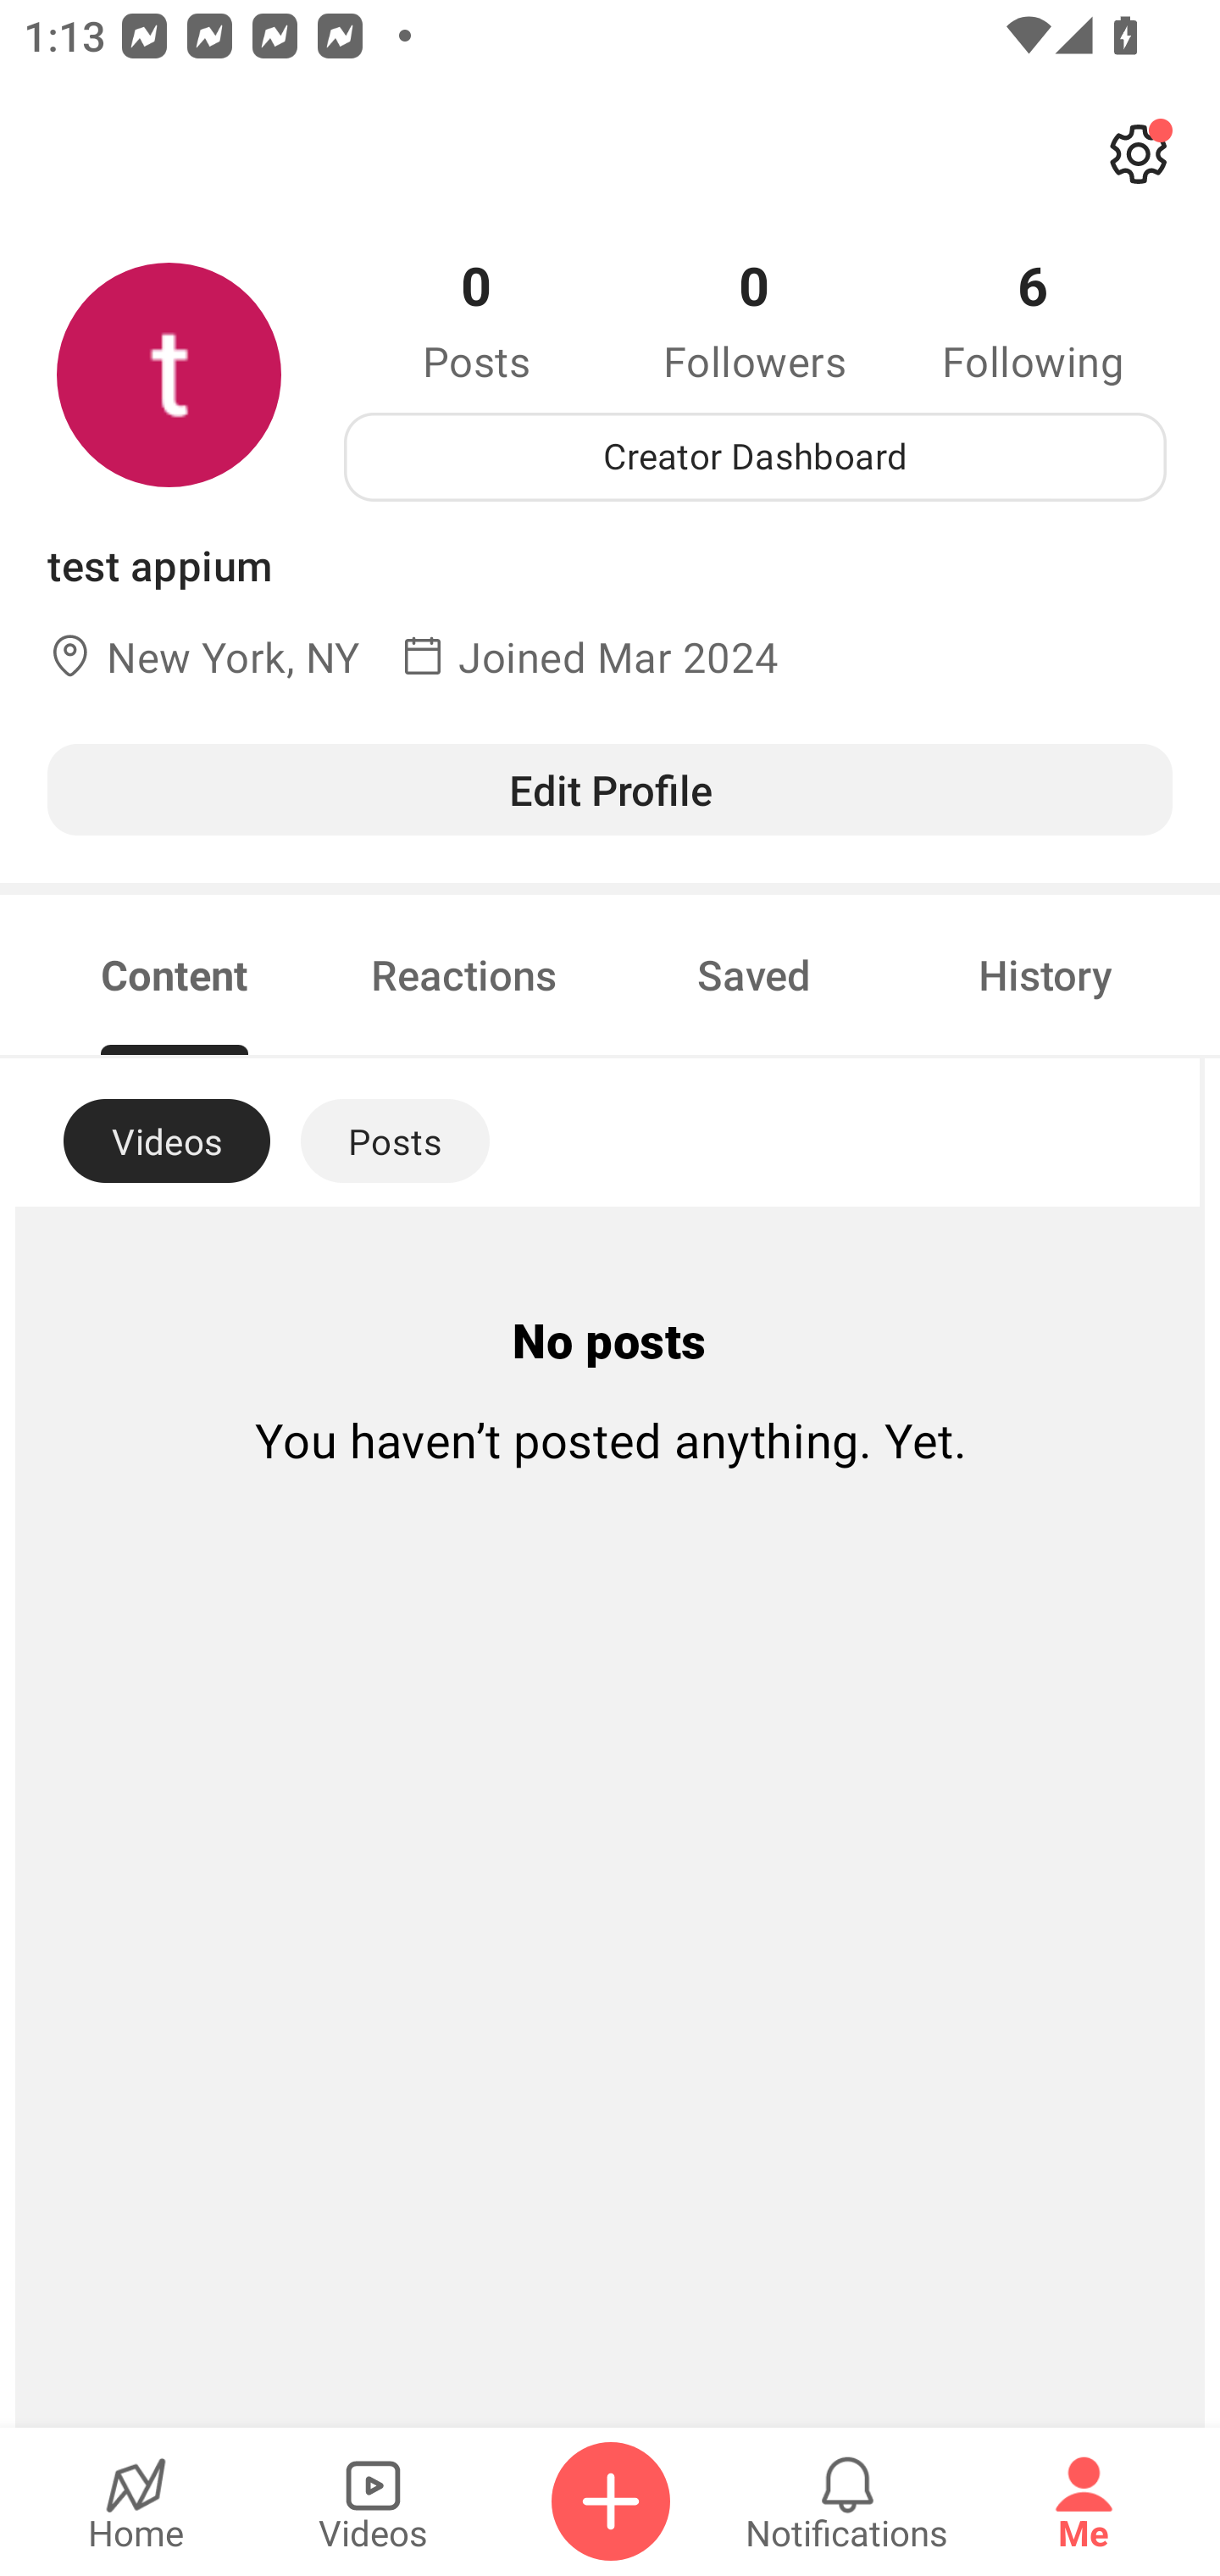 The height and width of the screenshot is (2576, 1220). Describe the element at coordinates (1045, 974) in the screenshot. I see `History` at that location.